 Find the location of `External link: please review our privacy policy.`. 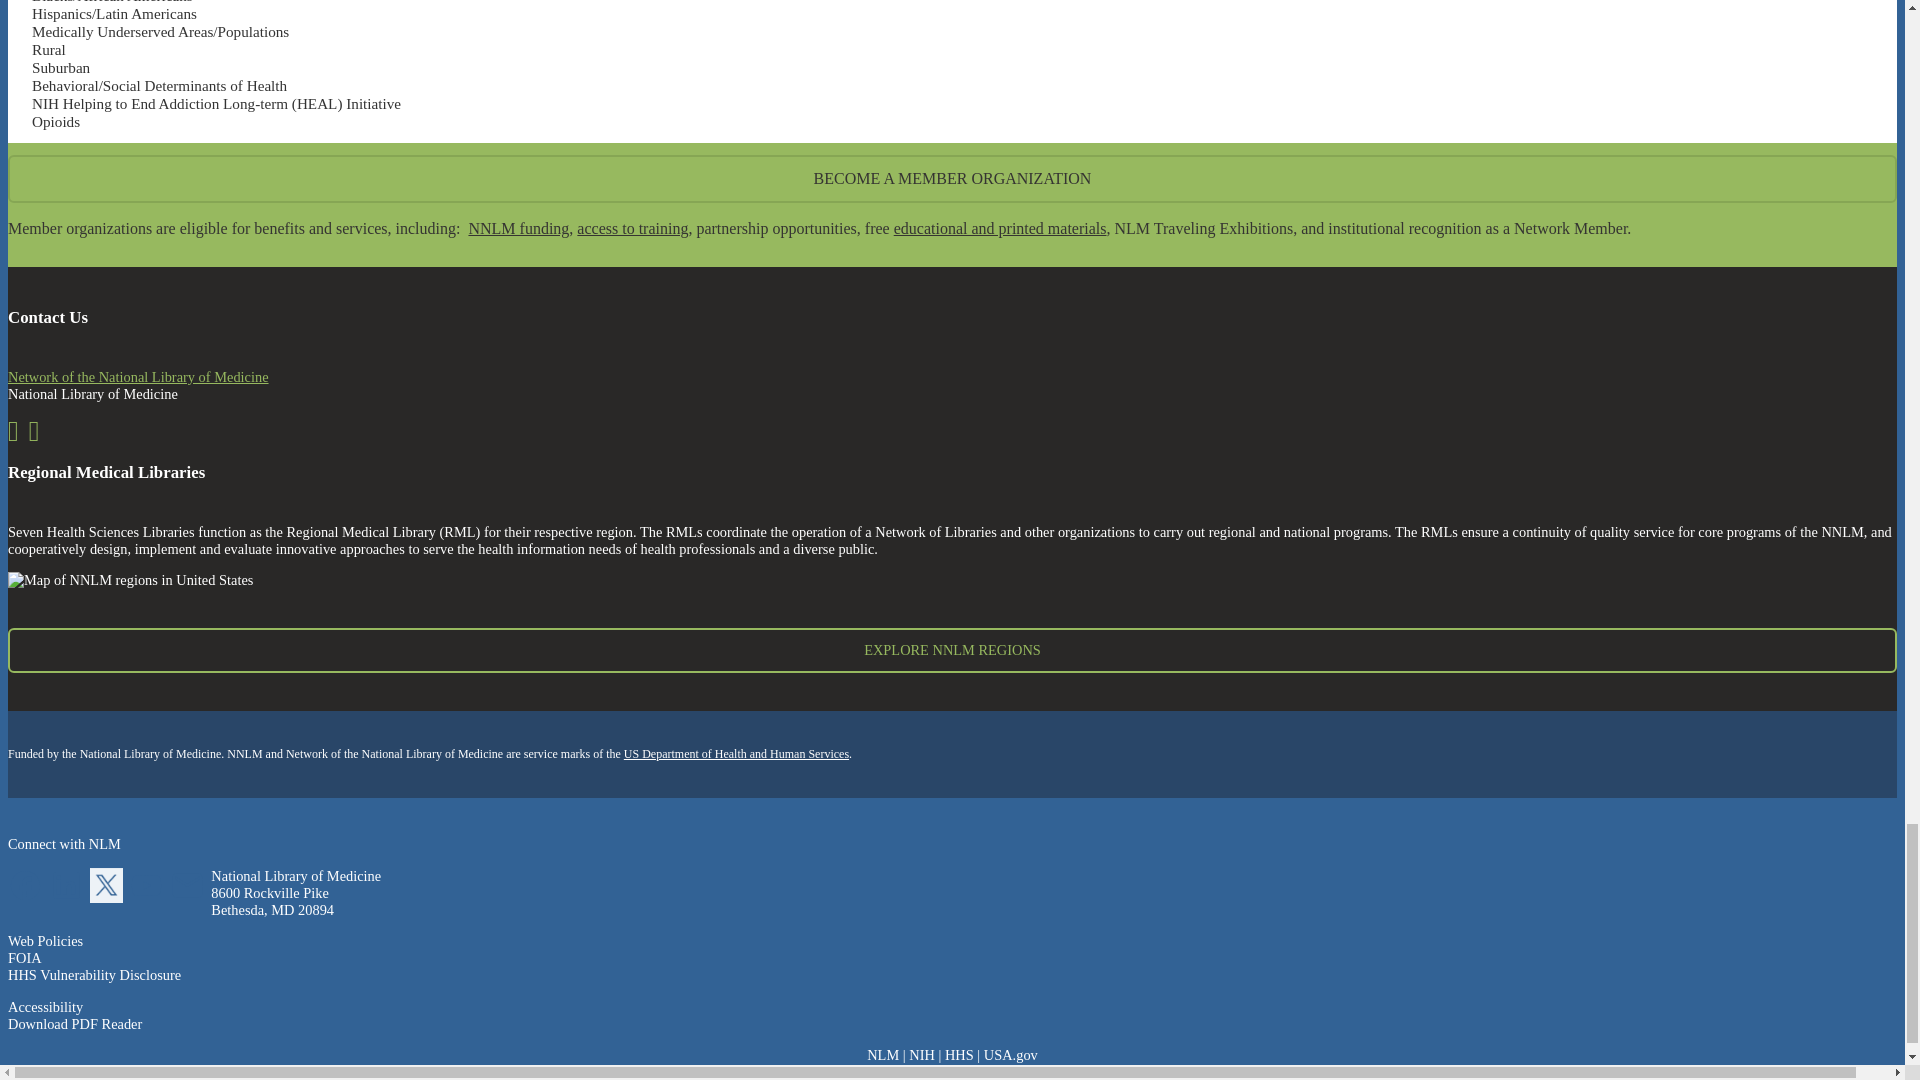

External link: please review our privacy policy. is located at coordinates (190, 898).